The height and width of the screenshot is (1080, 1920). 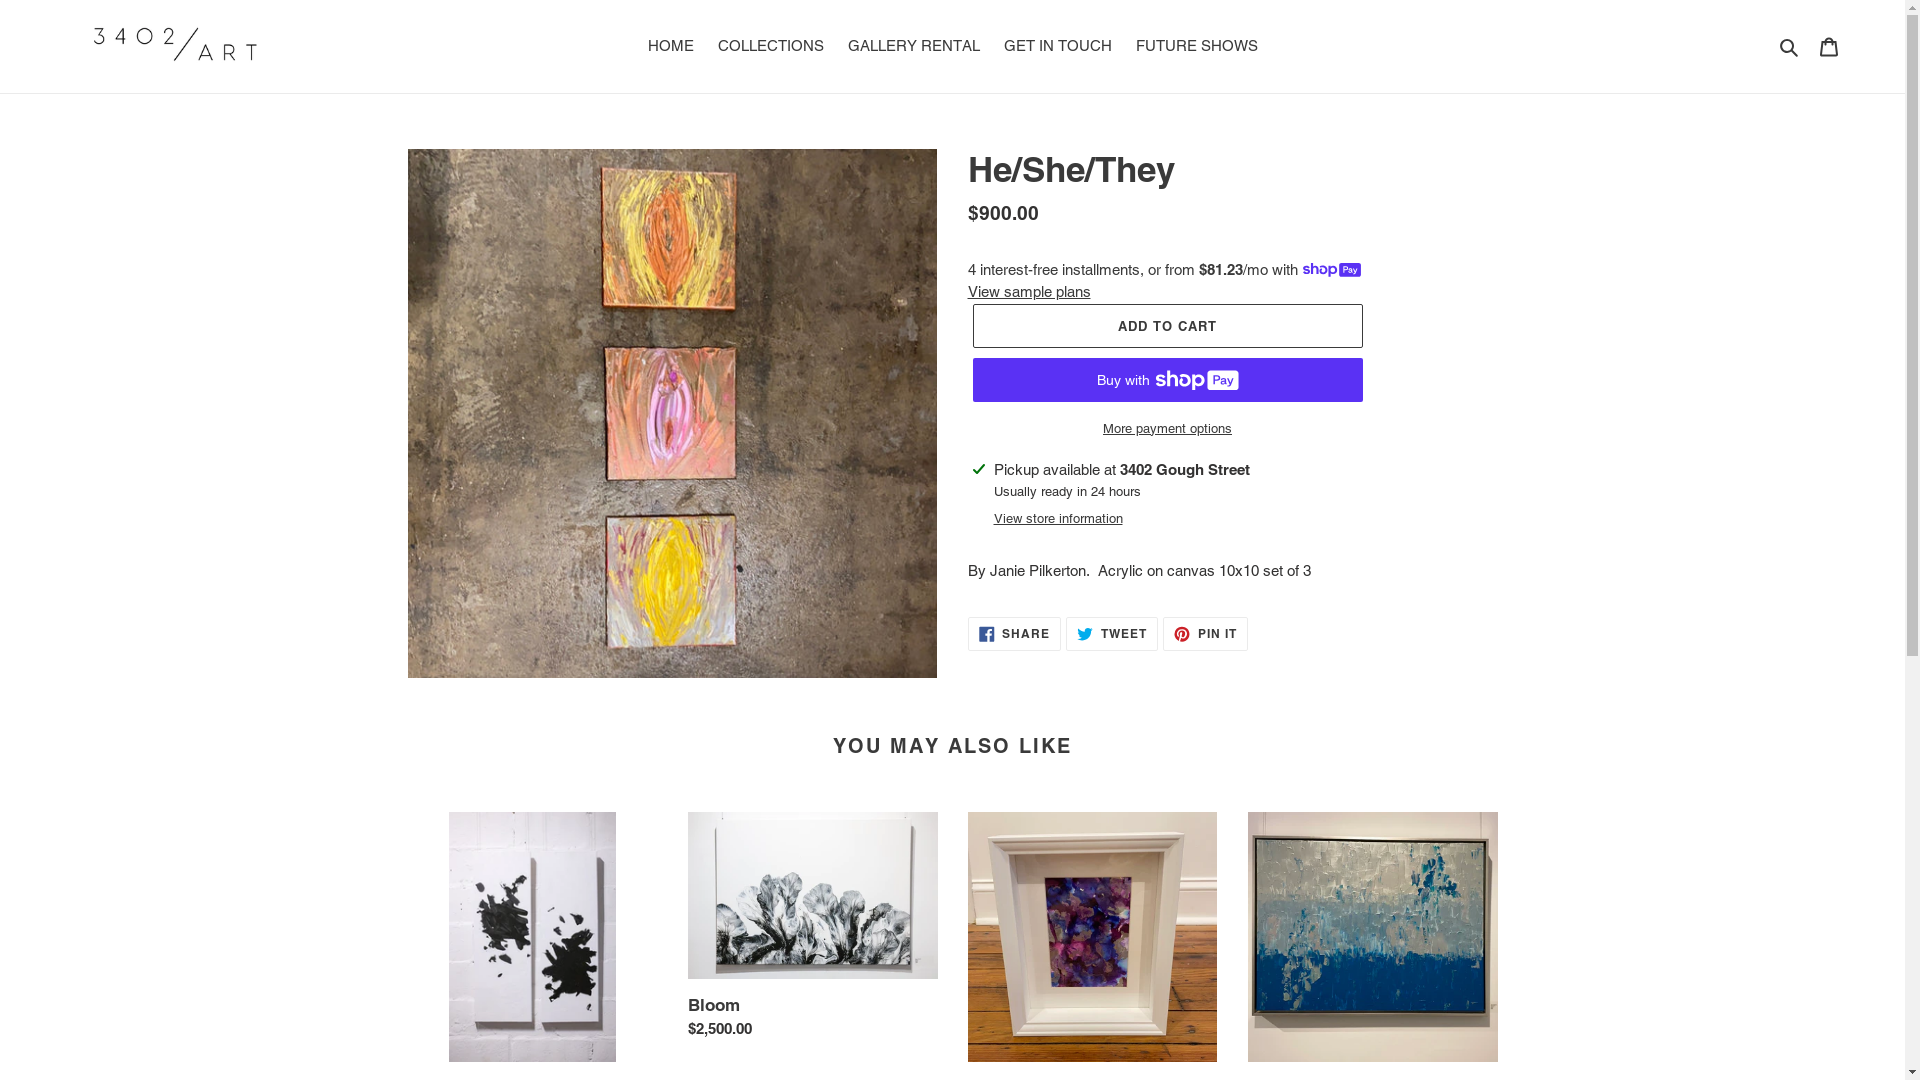 I want to click on Bloom, so click(x=813, y=930).